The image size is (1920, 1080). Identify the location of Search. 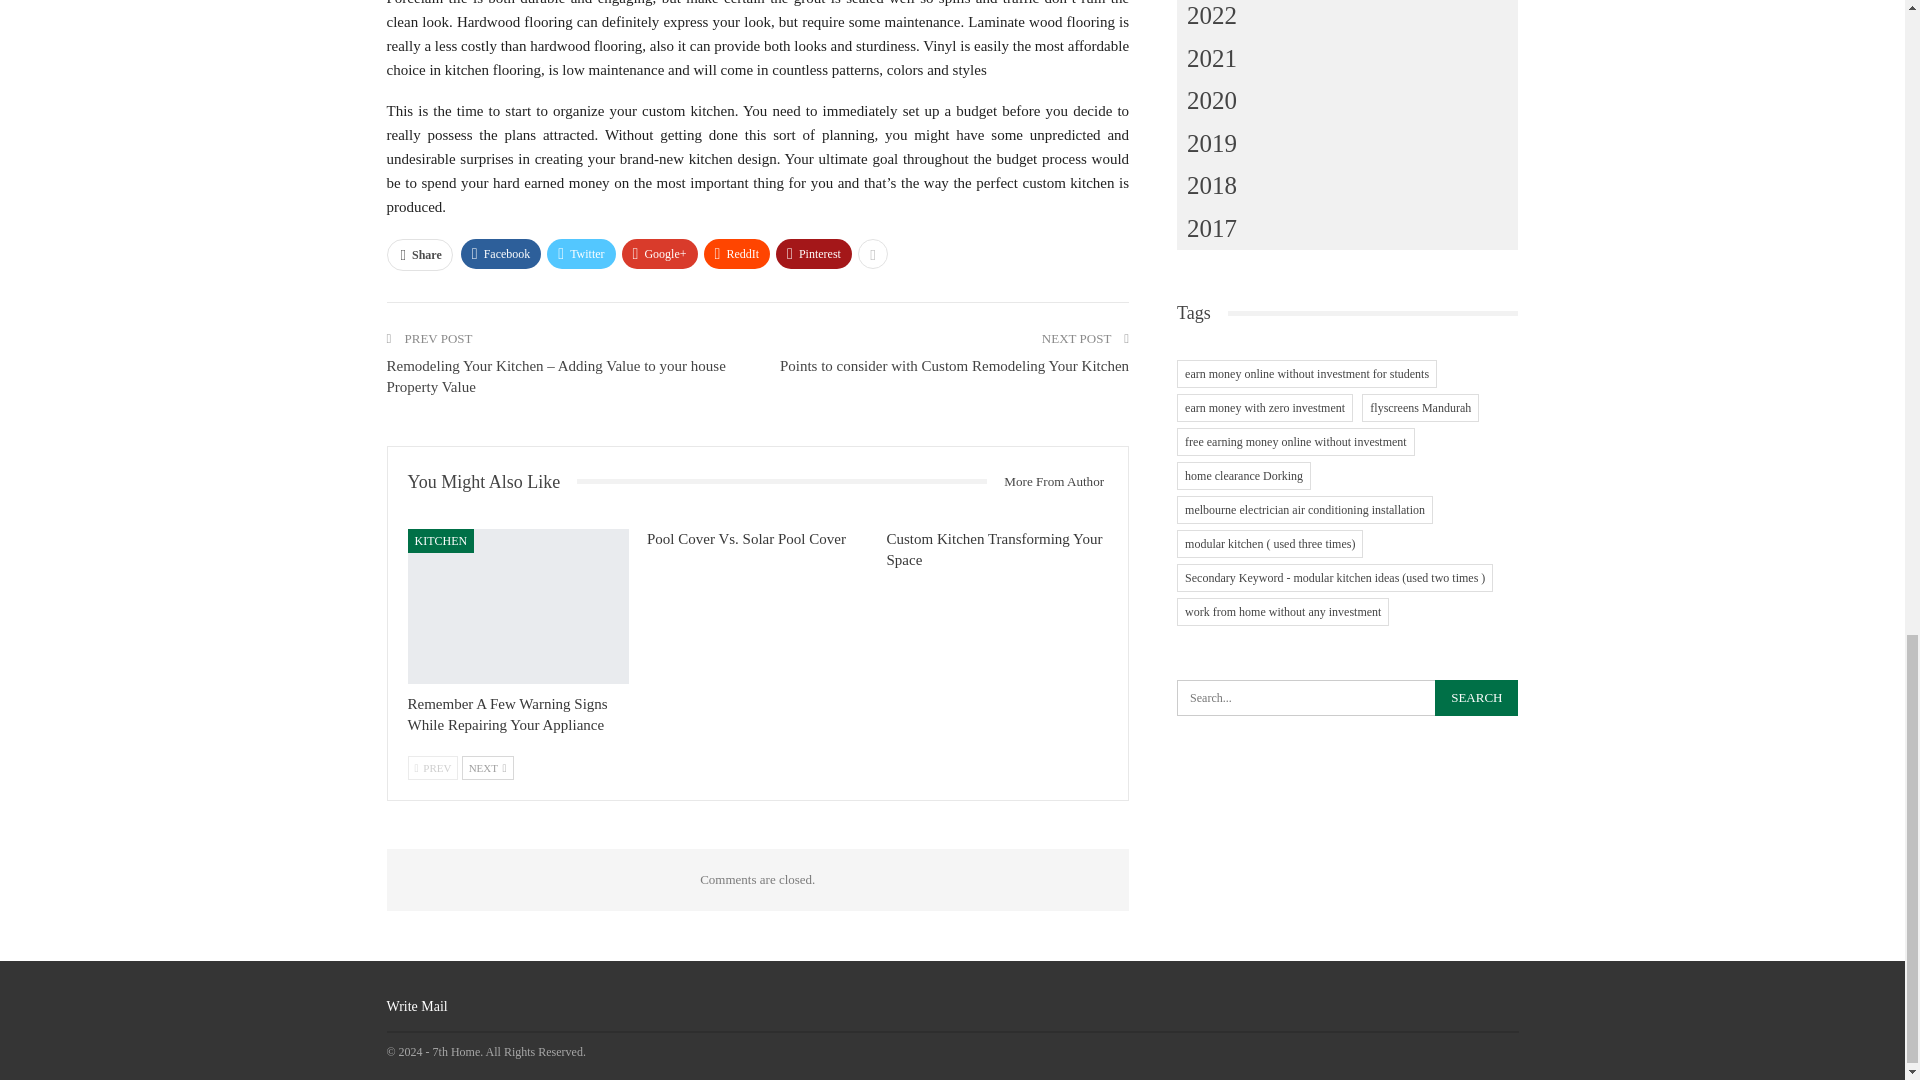
(1476, 698).